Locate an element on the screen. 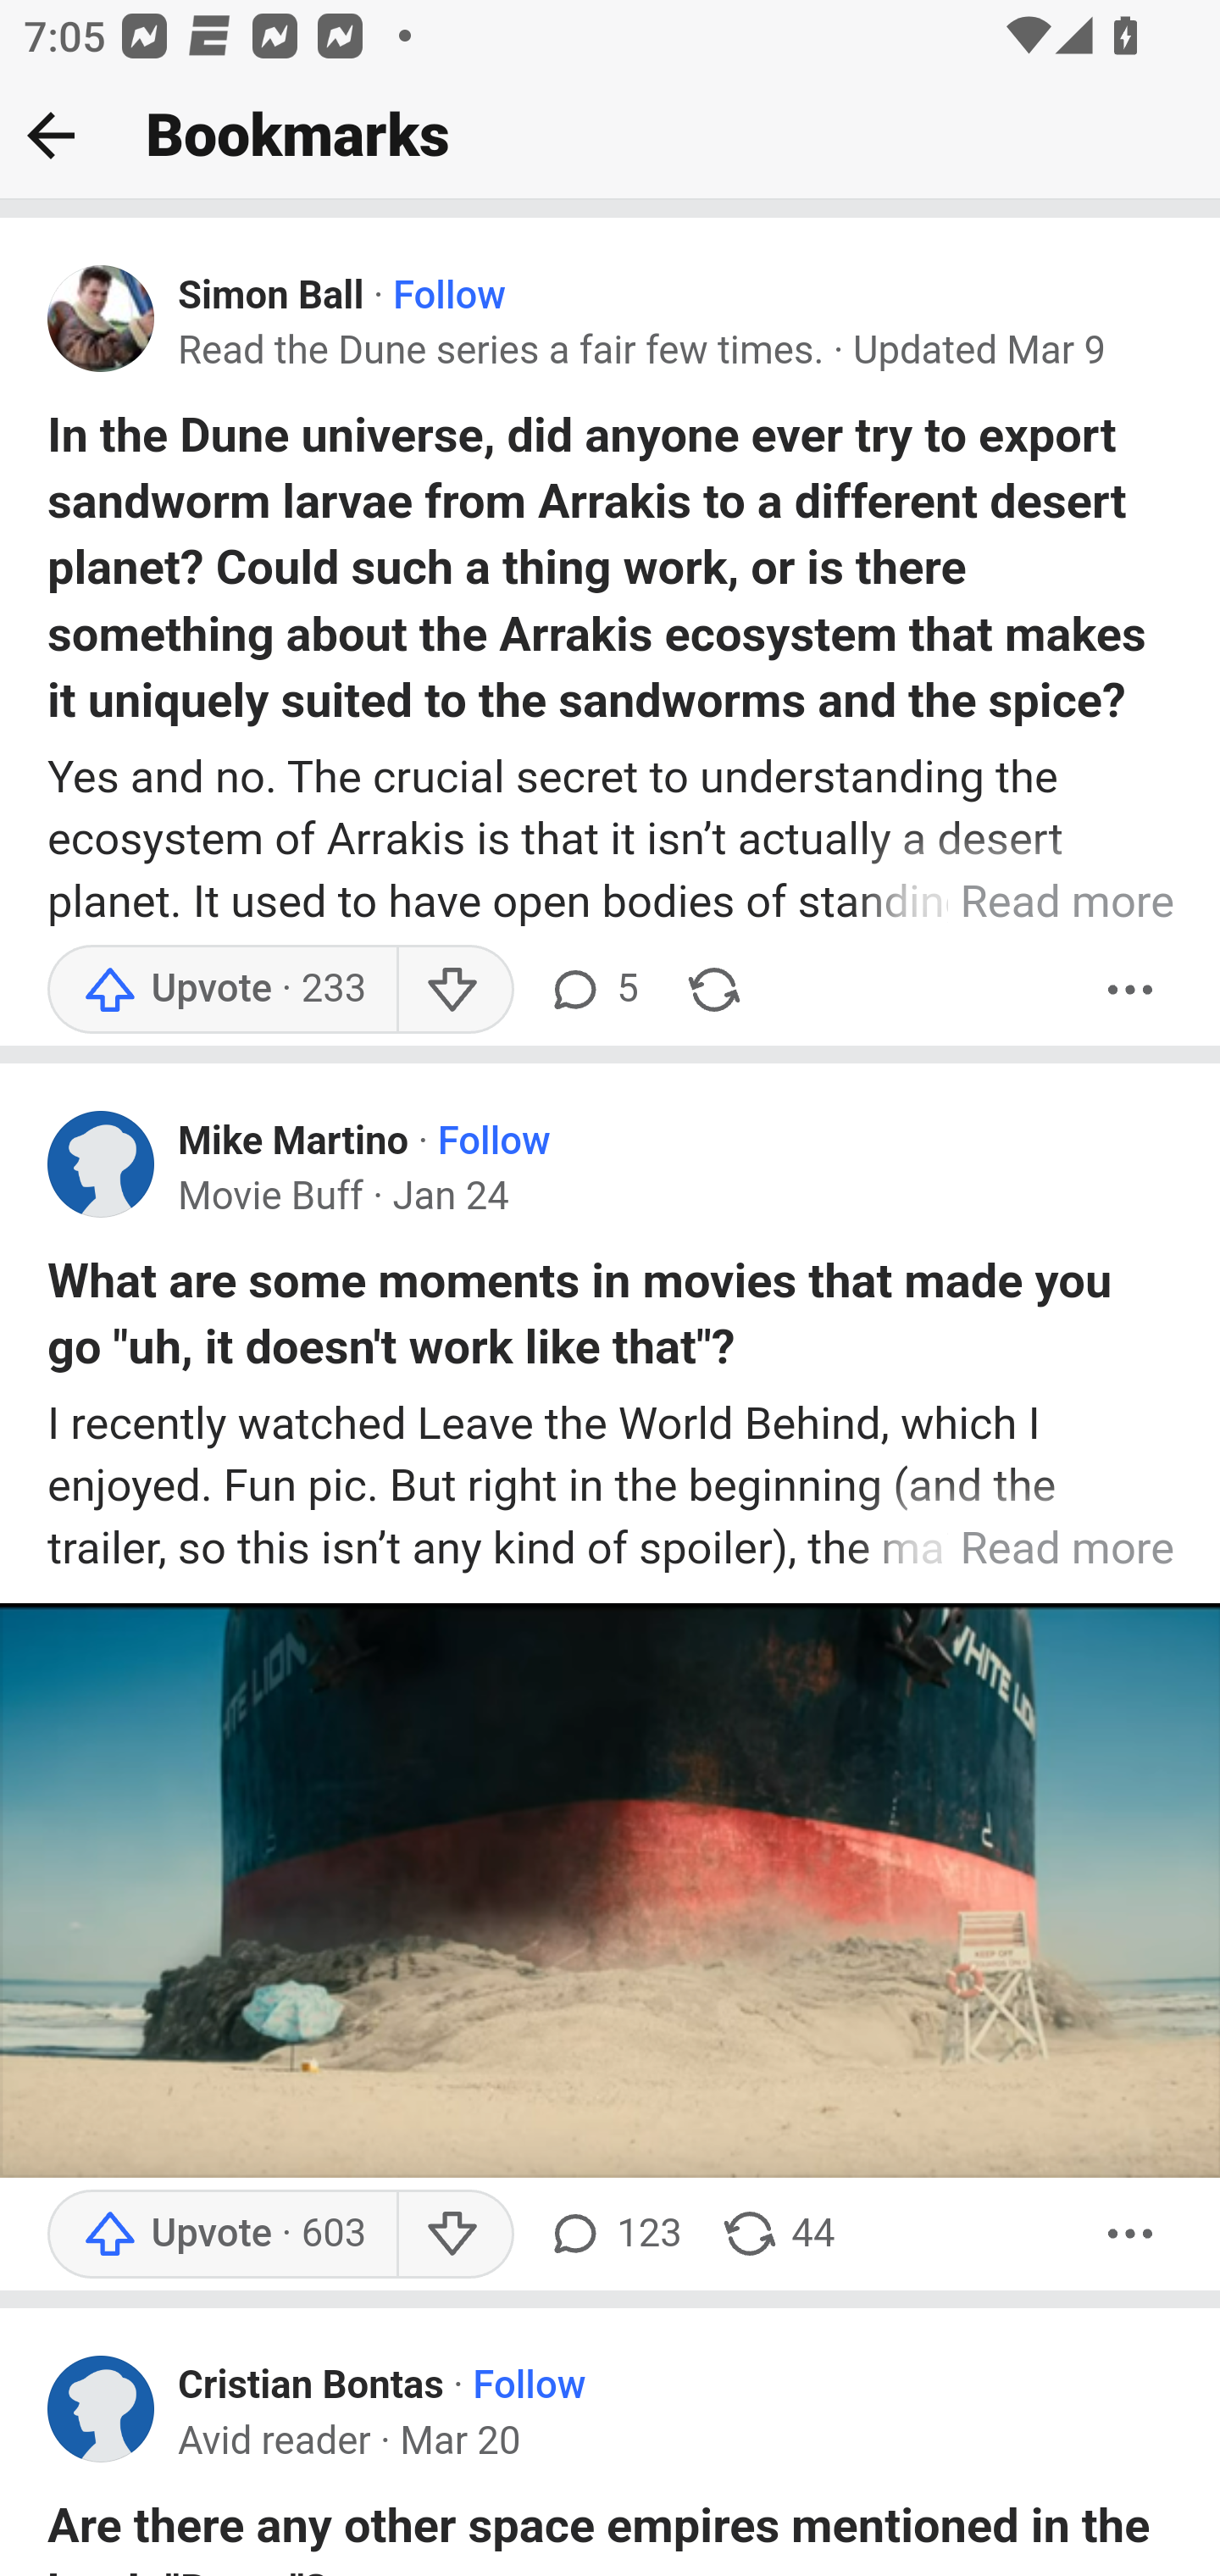 The height and width of the screenshot is (2576, 1220). Jan 24 is located at coordinates (451, 1198).